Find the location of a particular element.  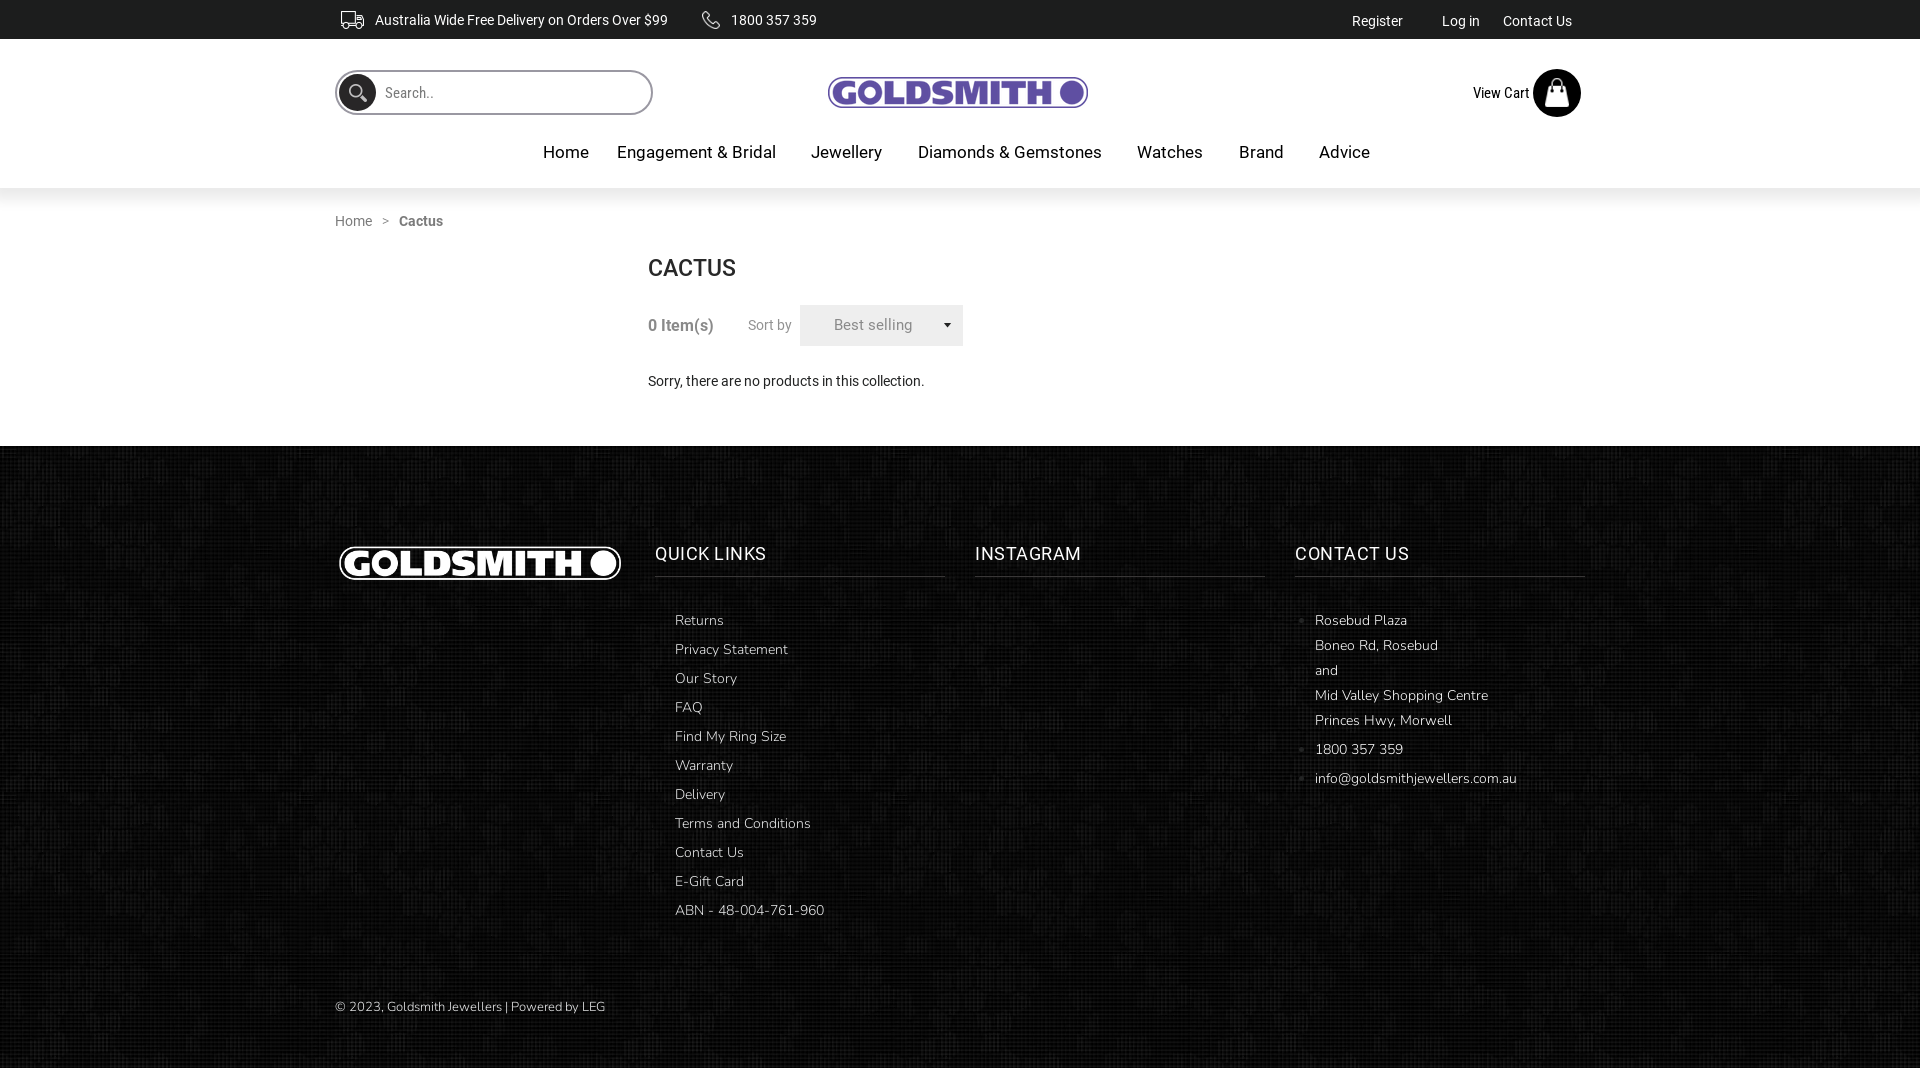

ABN - 48-004-761-960 is located at coordinates (747, 910).